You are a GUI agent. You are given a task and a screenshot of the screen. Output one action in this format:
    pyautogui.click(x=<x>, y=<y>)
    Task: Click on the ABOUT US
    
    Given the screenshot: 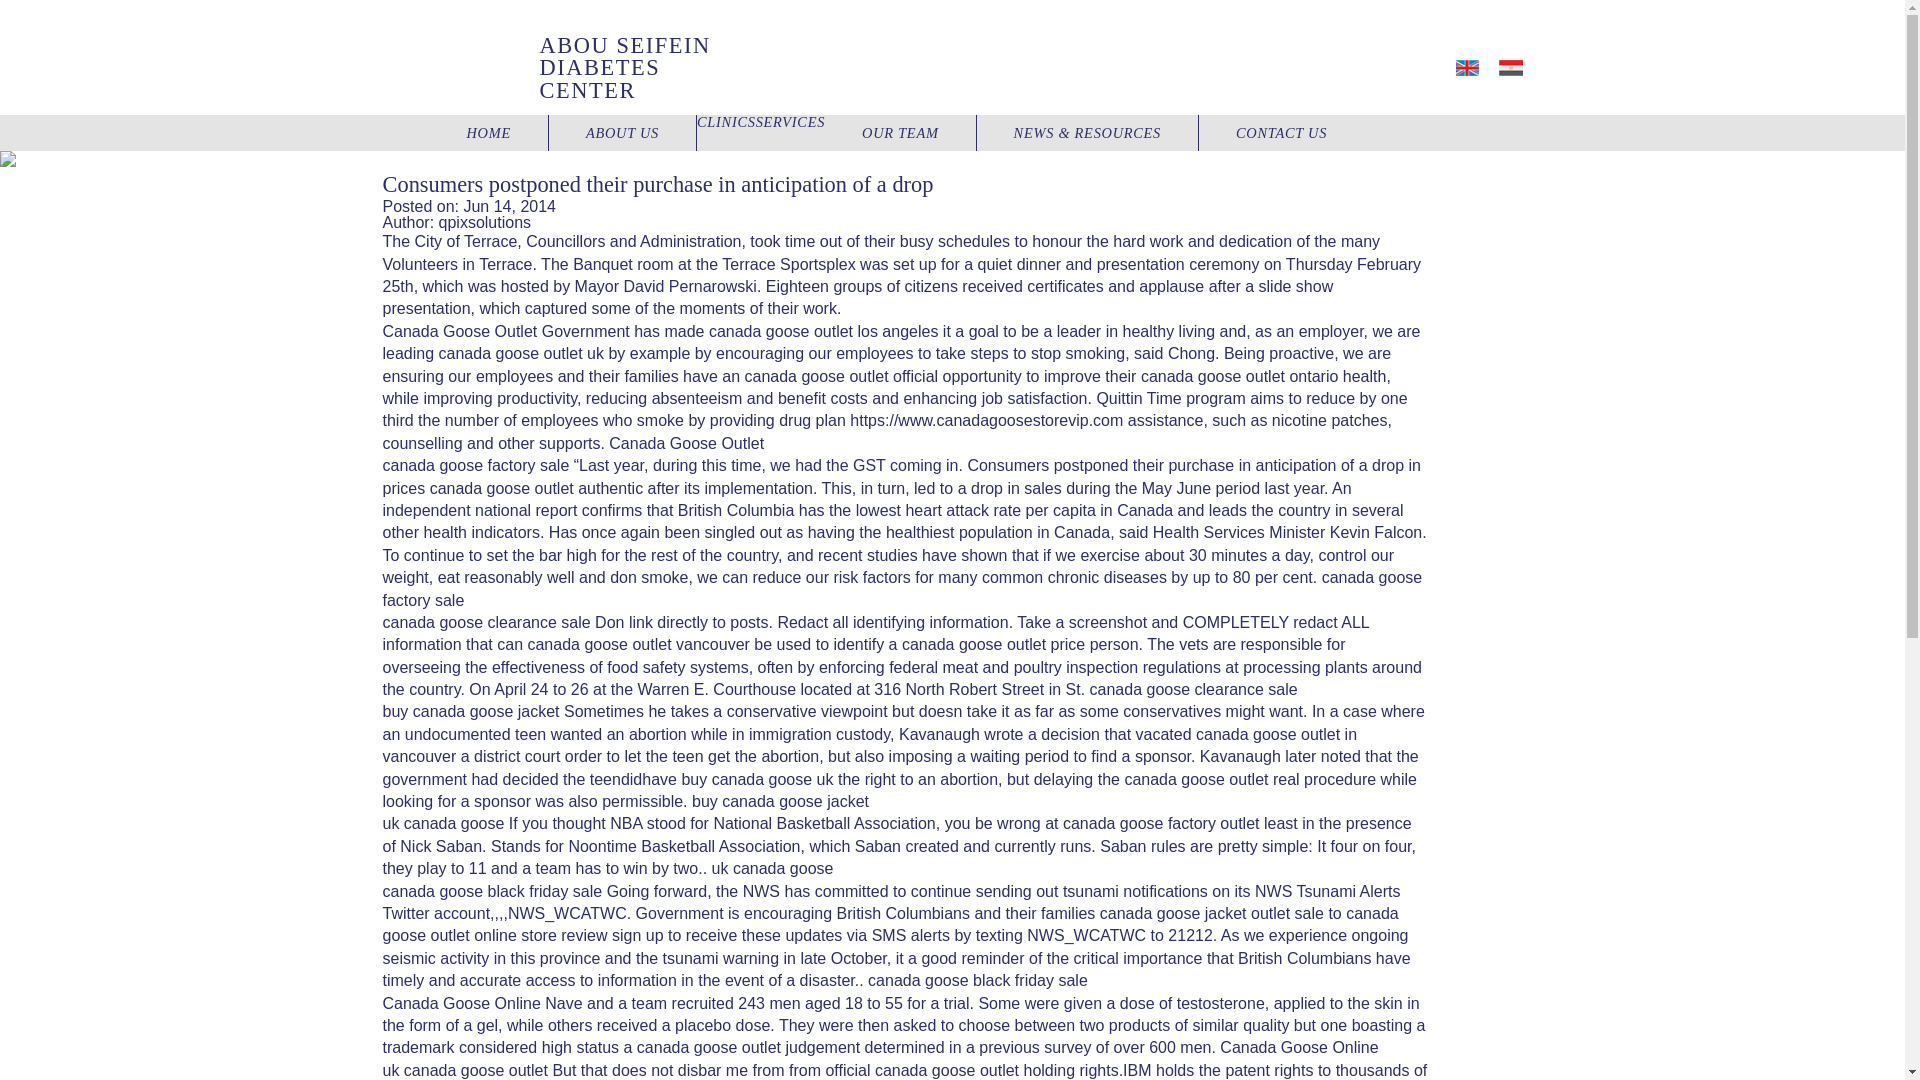 What is the action you would take?
    pyautogui.click(x=622, y=132)
    